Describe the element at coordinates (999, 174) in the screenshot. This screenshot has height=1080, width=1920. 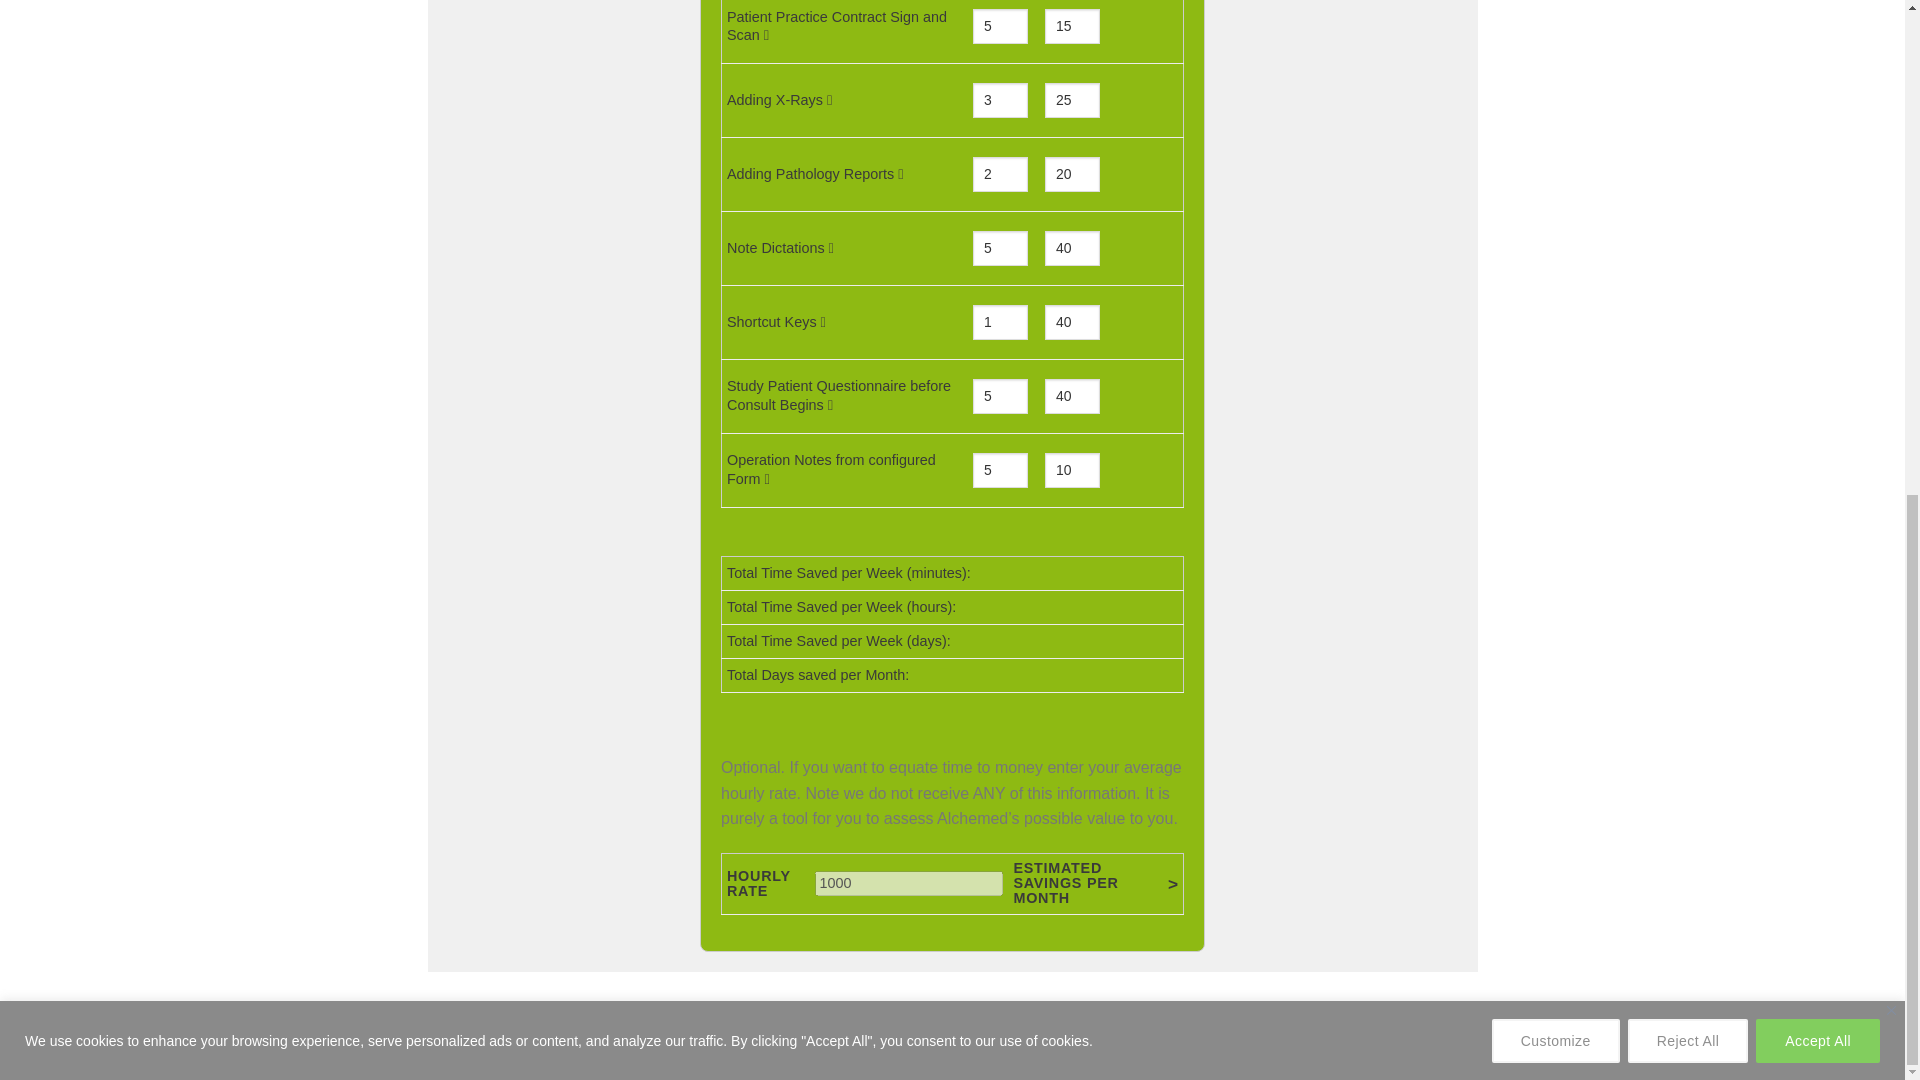
I see `2` at that location.